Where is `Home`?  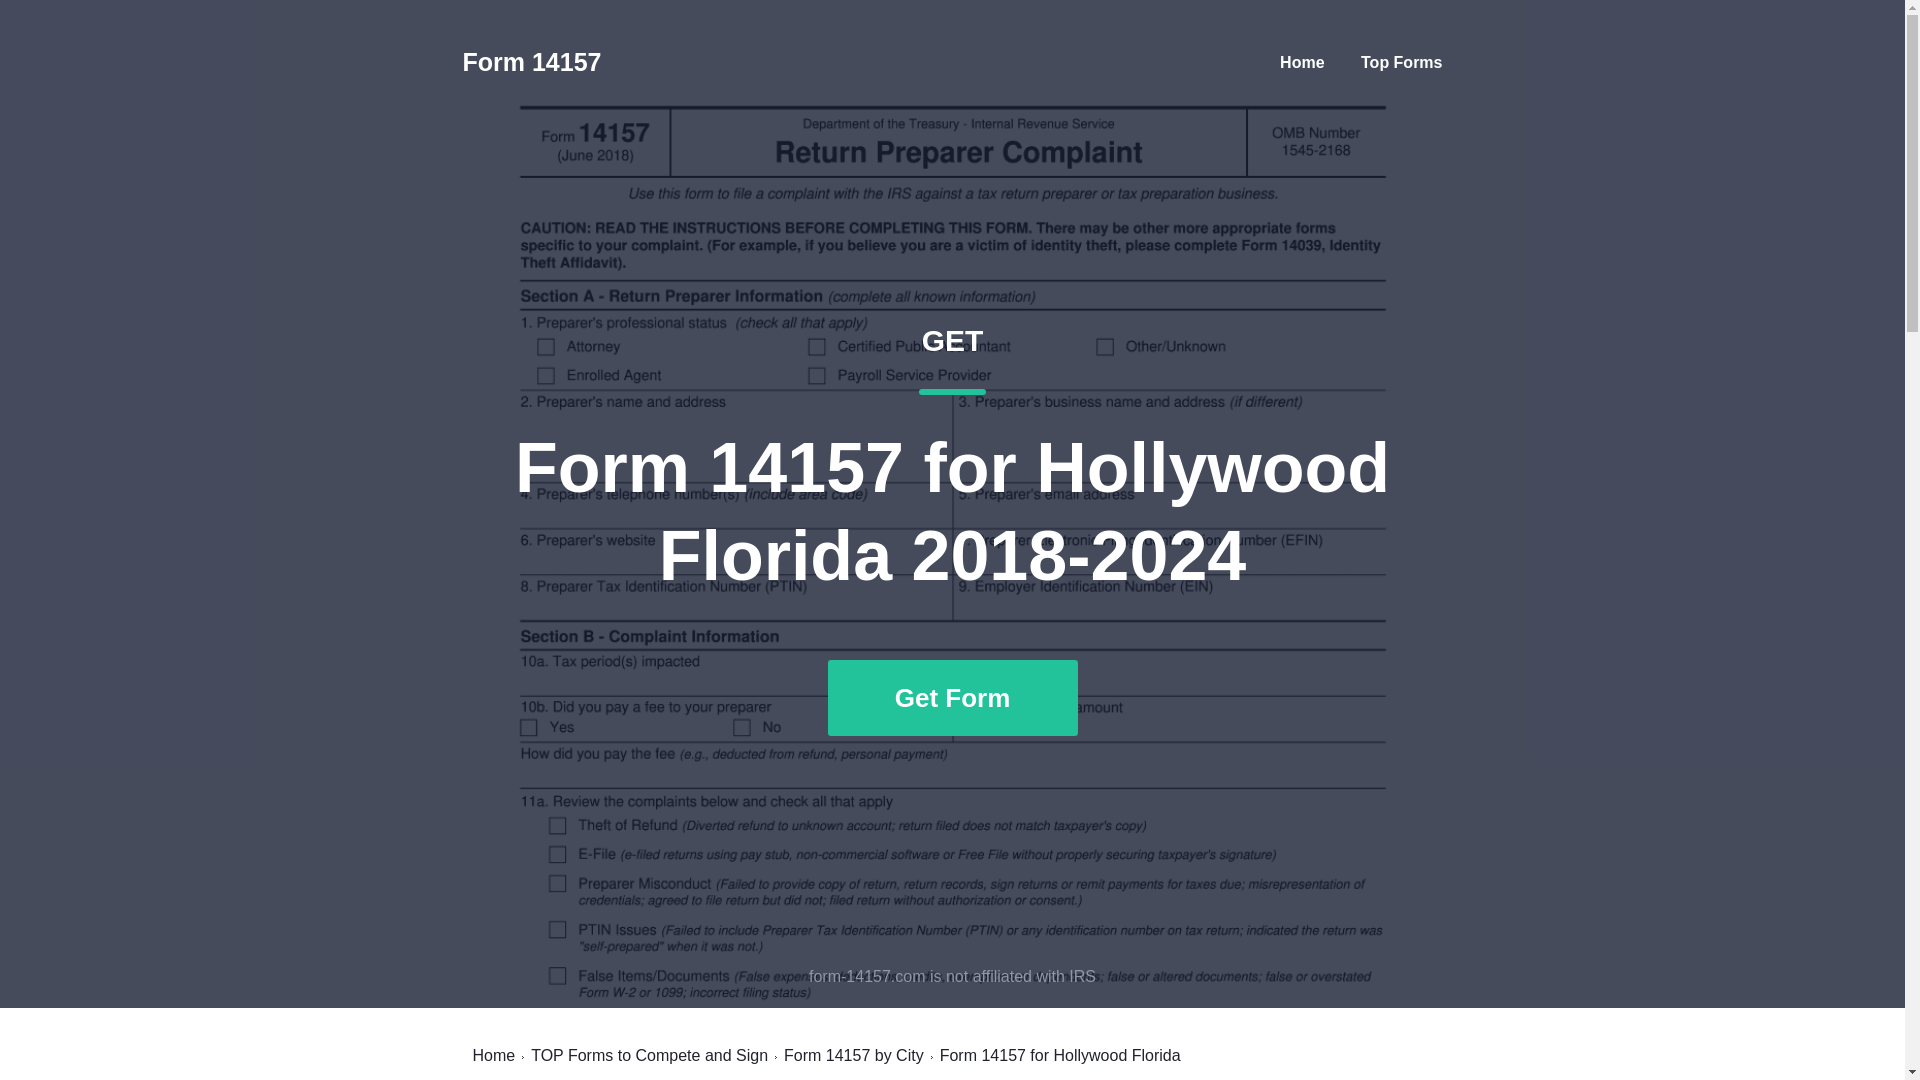
Home is located at coordinates (1302, 62).